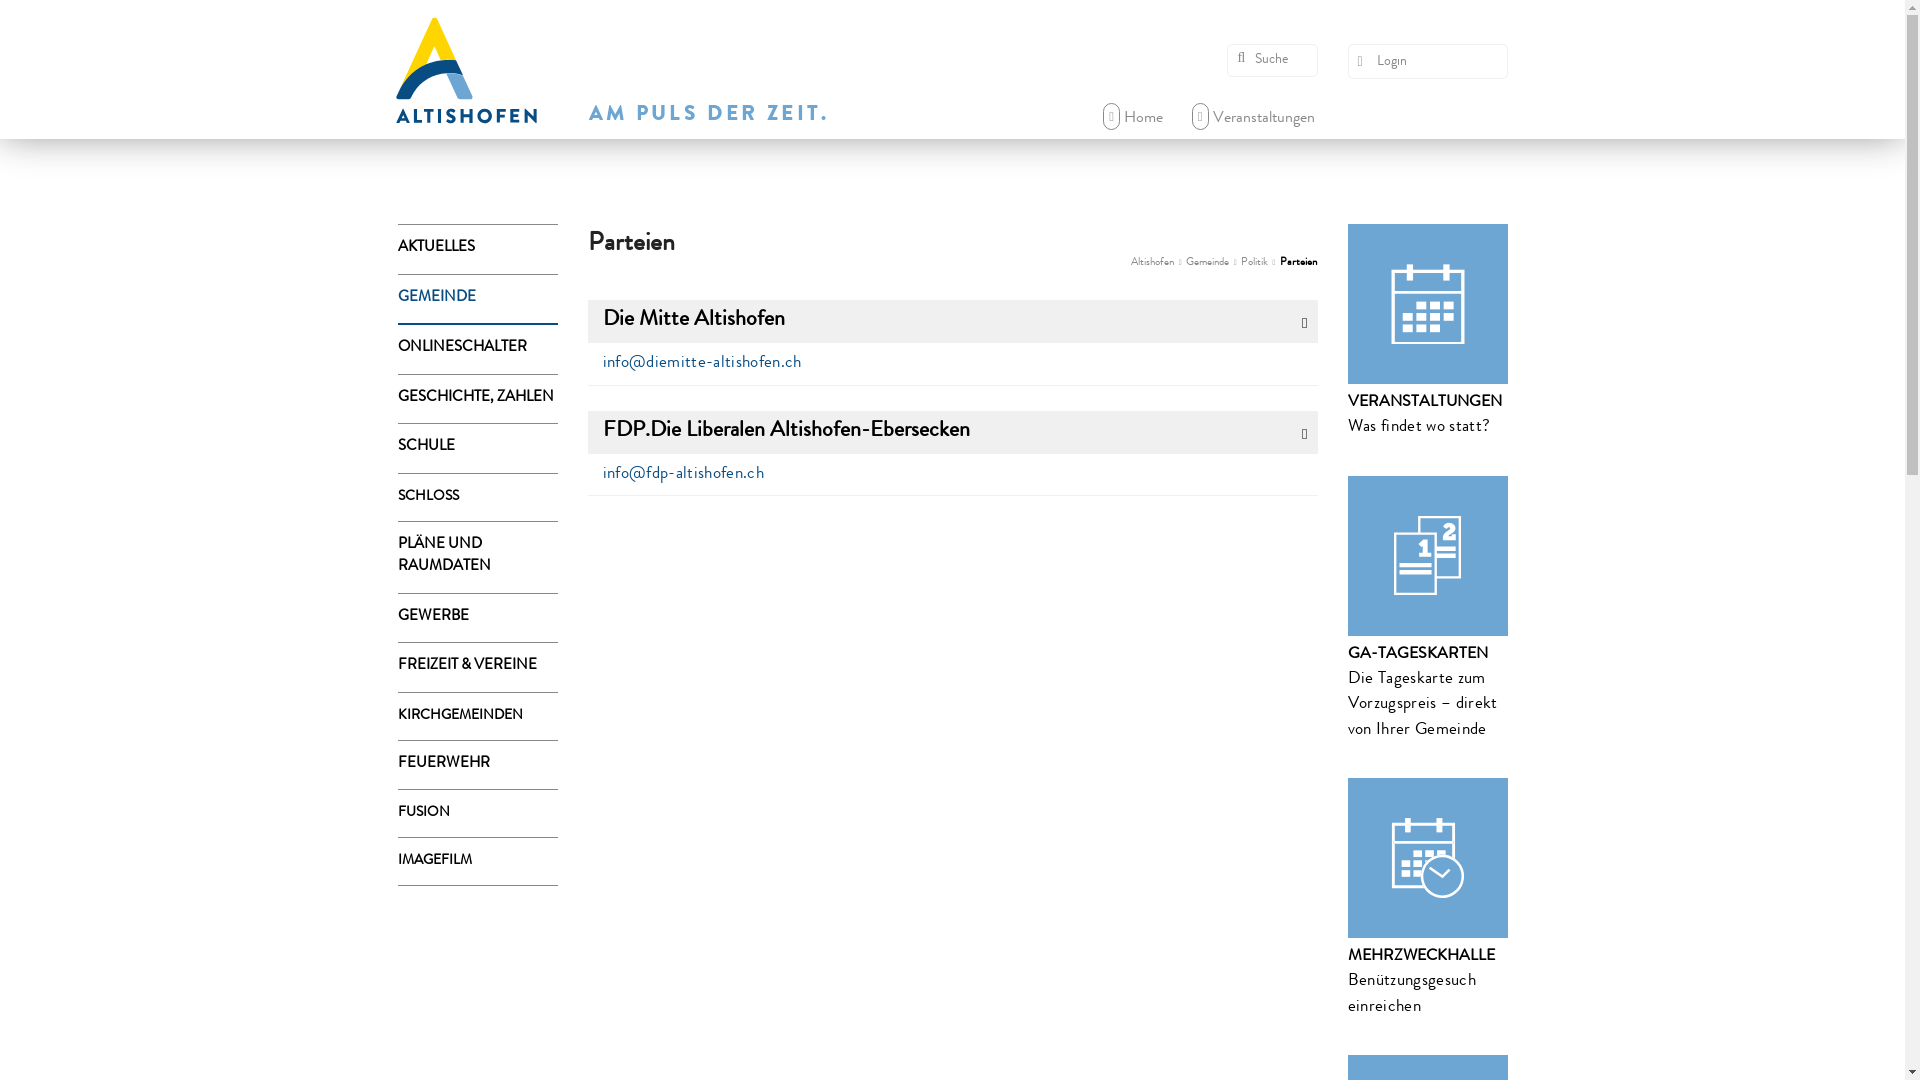 The height and width of the screenshot is (1080, 1920). Describe the element at coordinates (953, 432) in the screenshot. I see `FDP.Die Liberalen Altishofen-Ebersecken` at that location.